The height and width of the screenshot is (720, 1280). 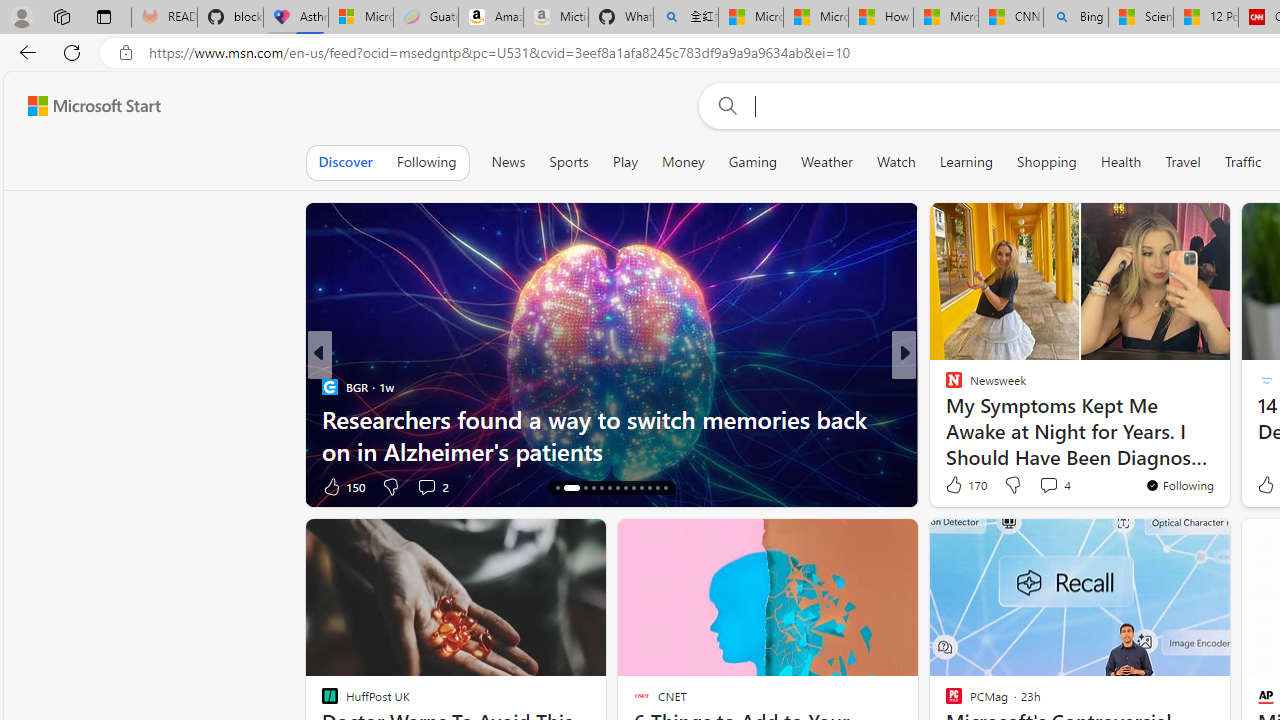 What do you see at coordinates (1054, 484) in the screenshot?
I see `View comments 4 Comment` at bounding box center [1054, 484].